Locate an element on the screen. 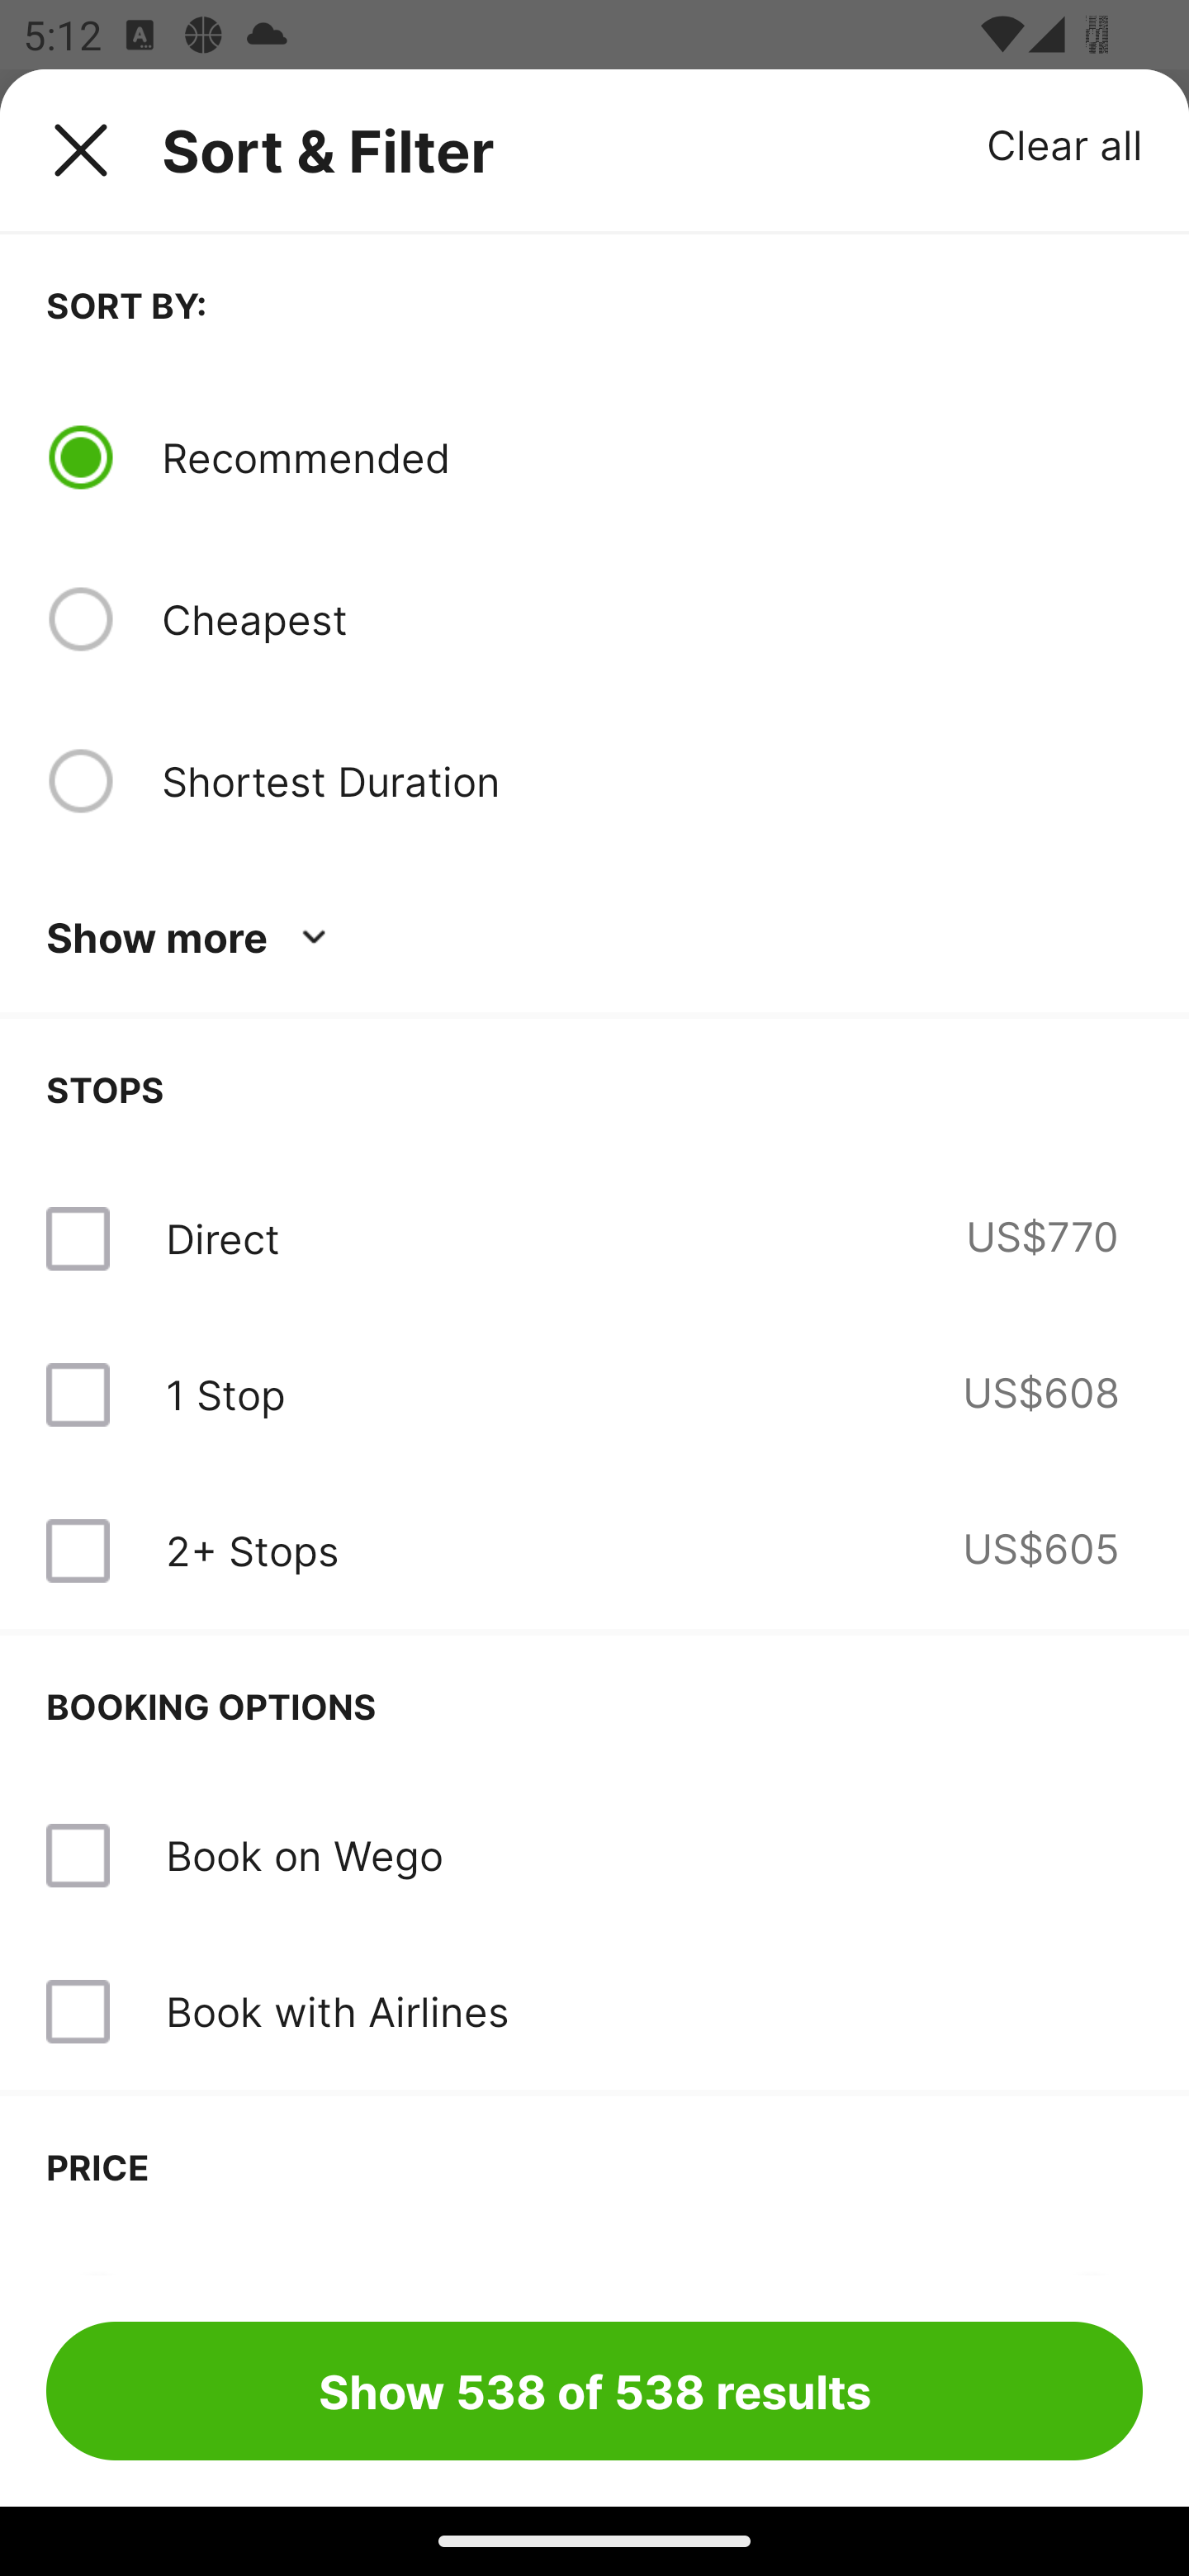  1 Stop US$608 is located at coordinates (594, 1395).